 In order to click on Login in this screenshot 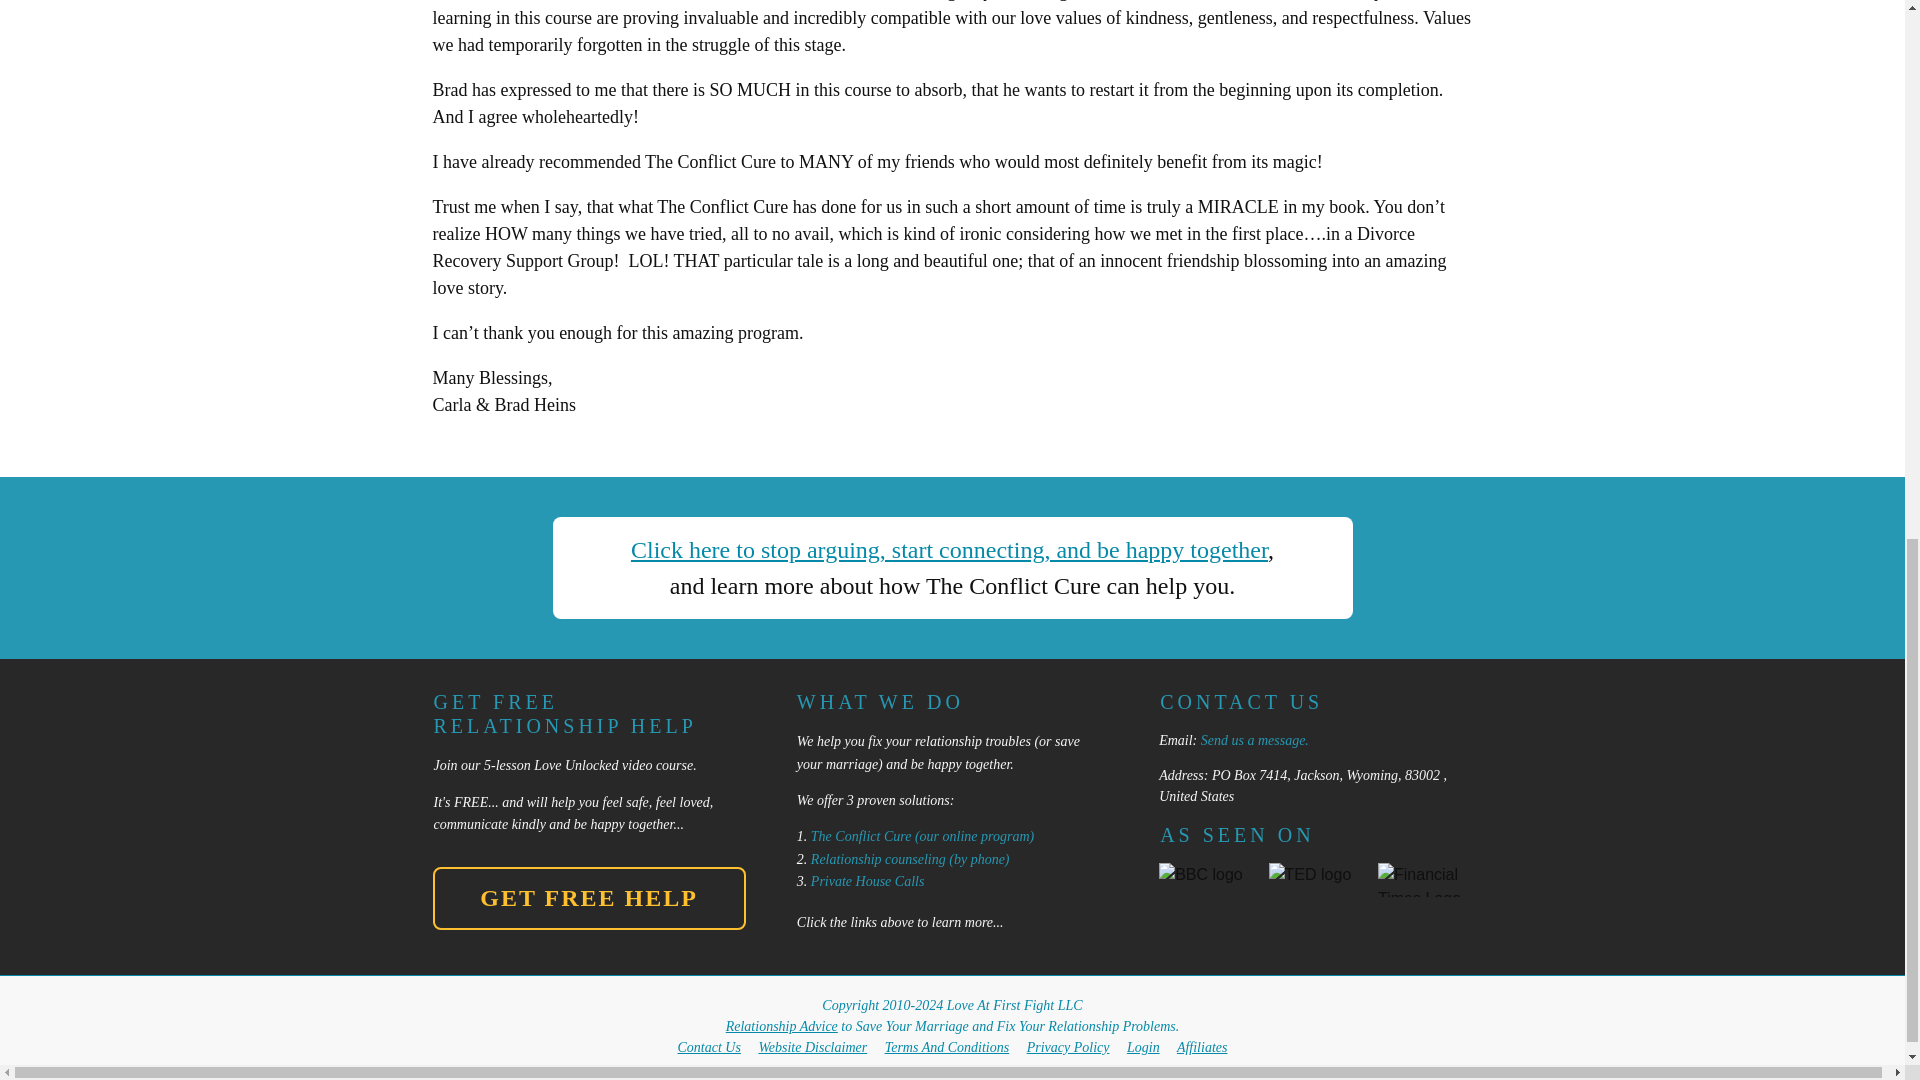, I will do `click(1143, 1048)`.